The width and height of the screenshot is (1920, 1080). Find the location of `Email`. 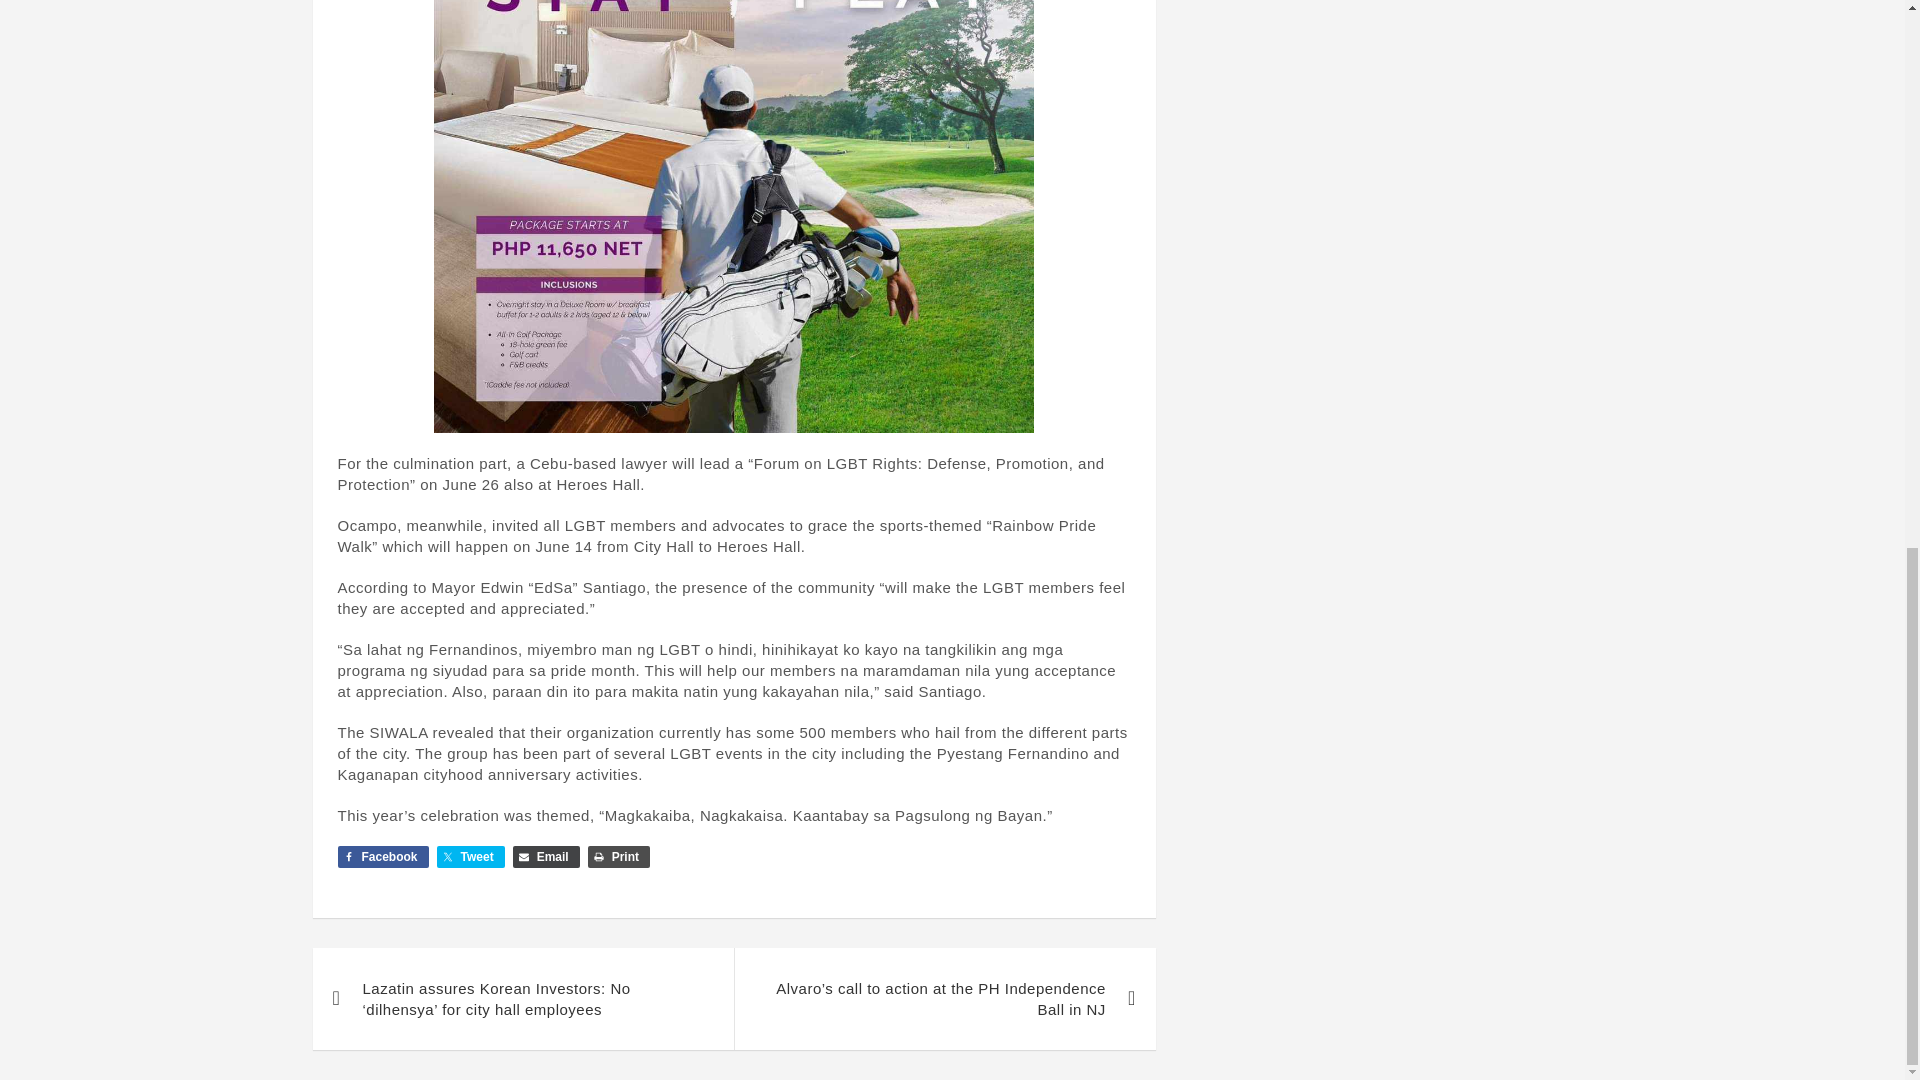

Email is located at coordinates (546, 856).